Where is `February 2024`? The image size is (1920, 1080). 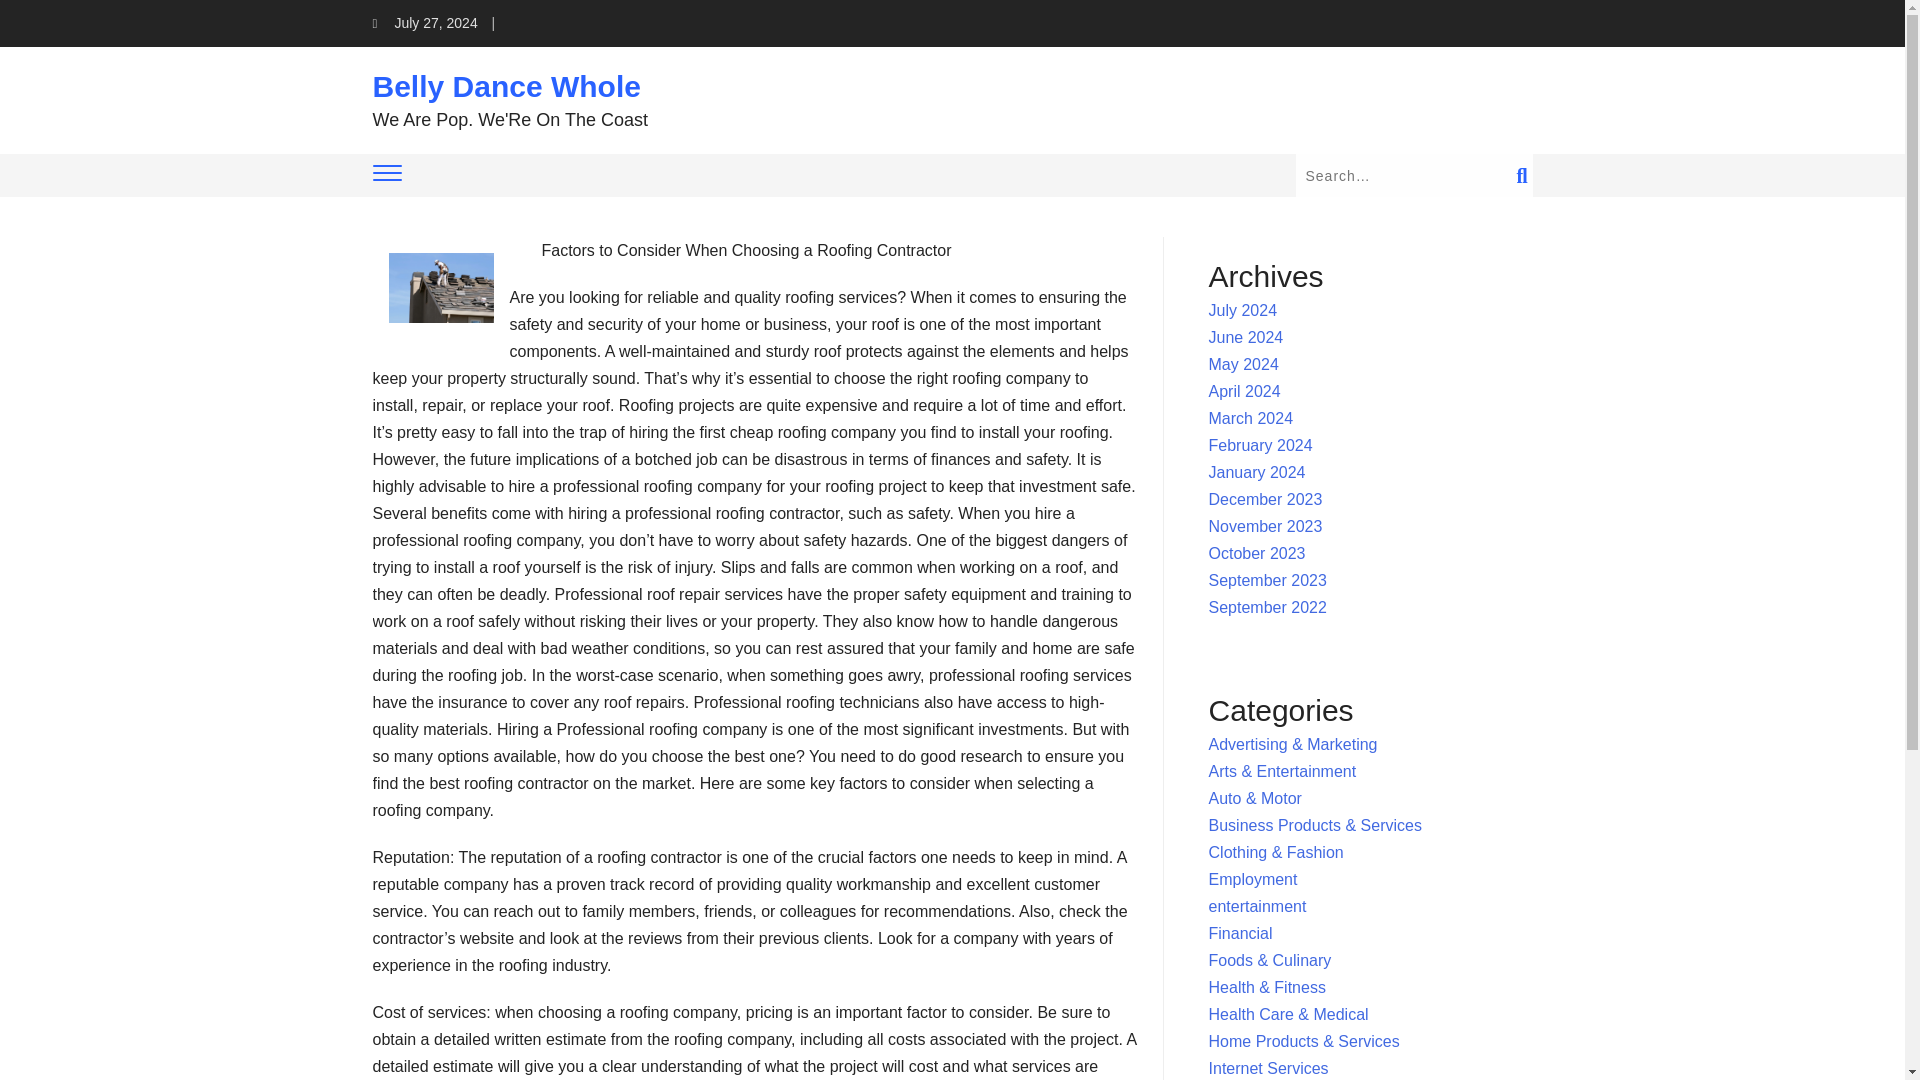
February 2024 is located at coordinates (1261, 445).